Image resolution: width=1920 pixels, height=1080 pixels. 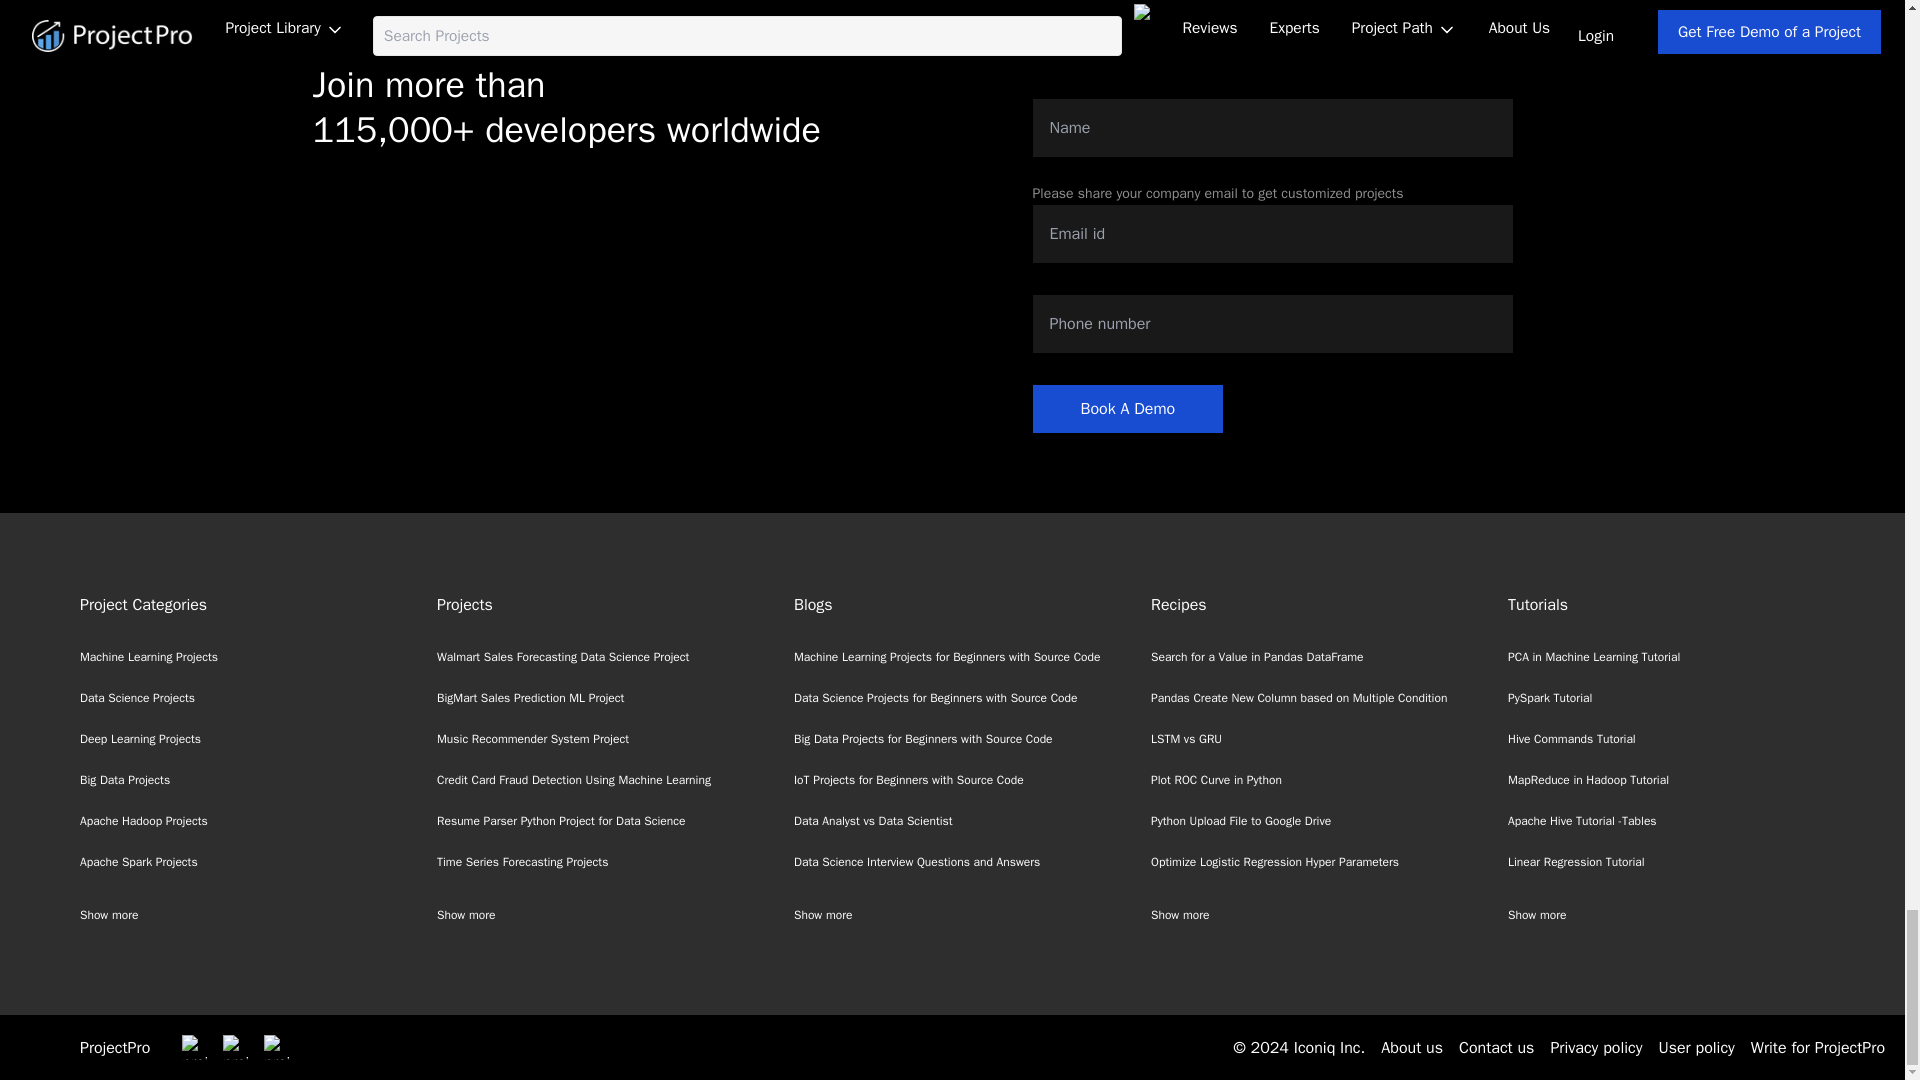 I want to click on Apache Hadoop Projects, so click(x=144, y=821).